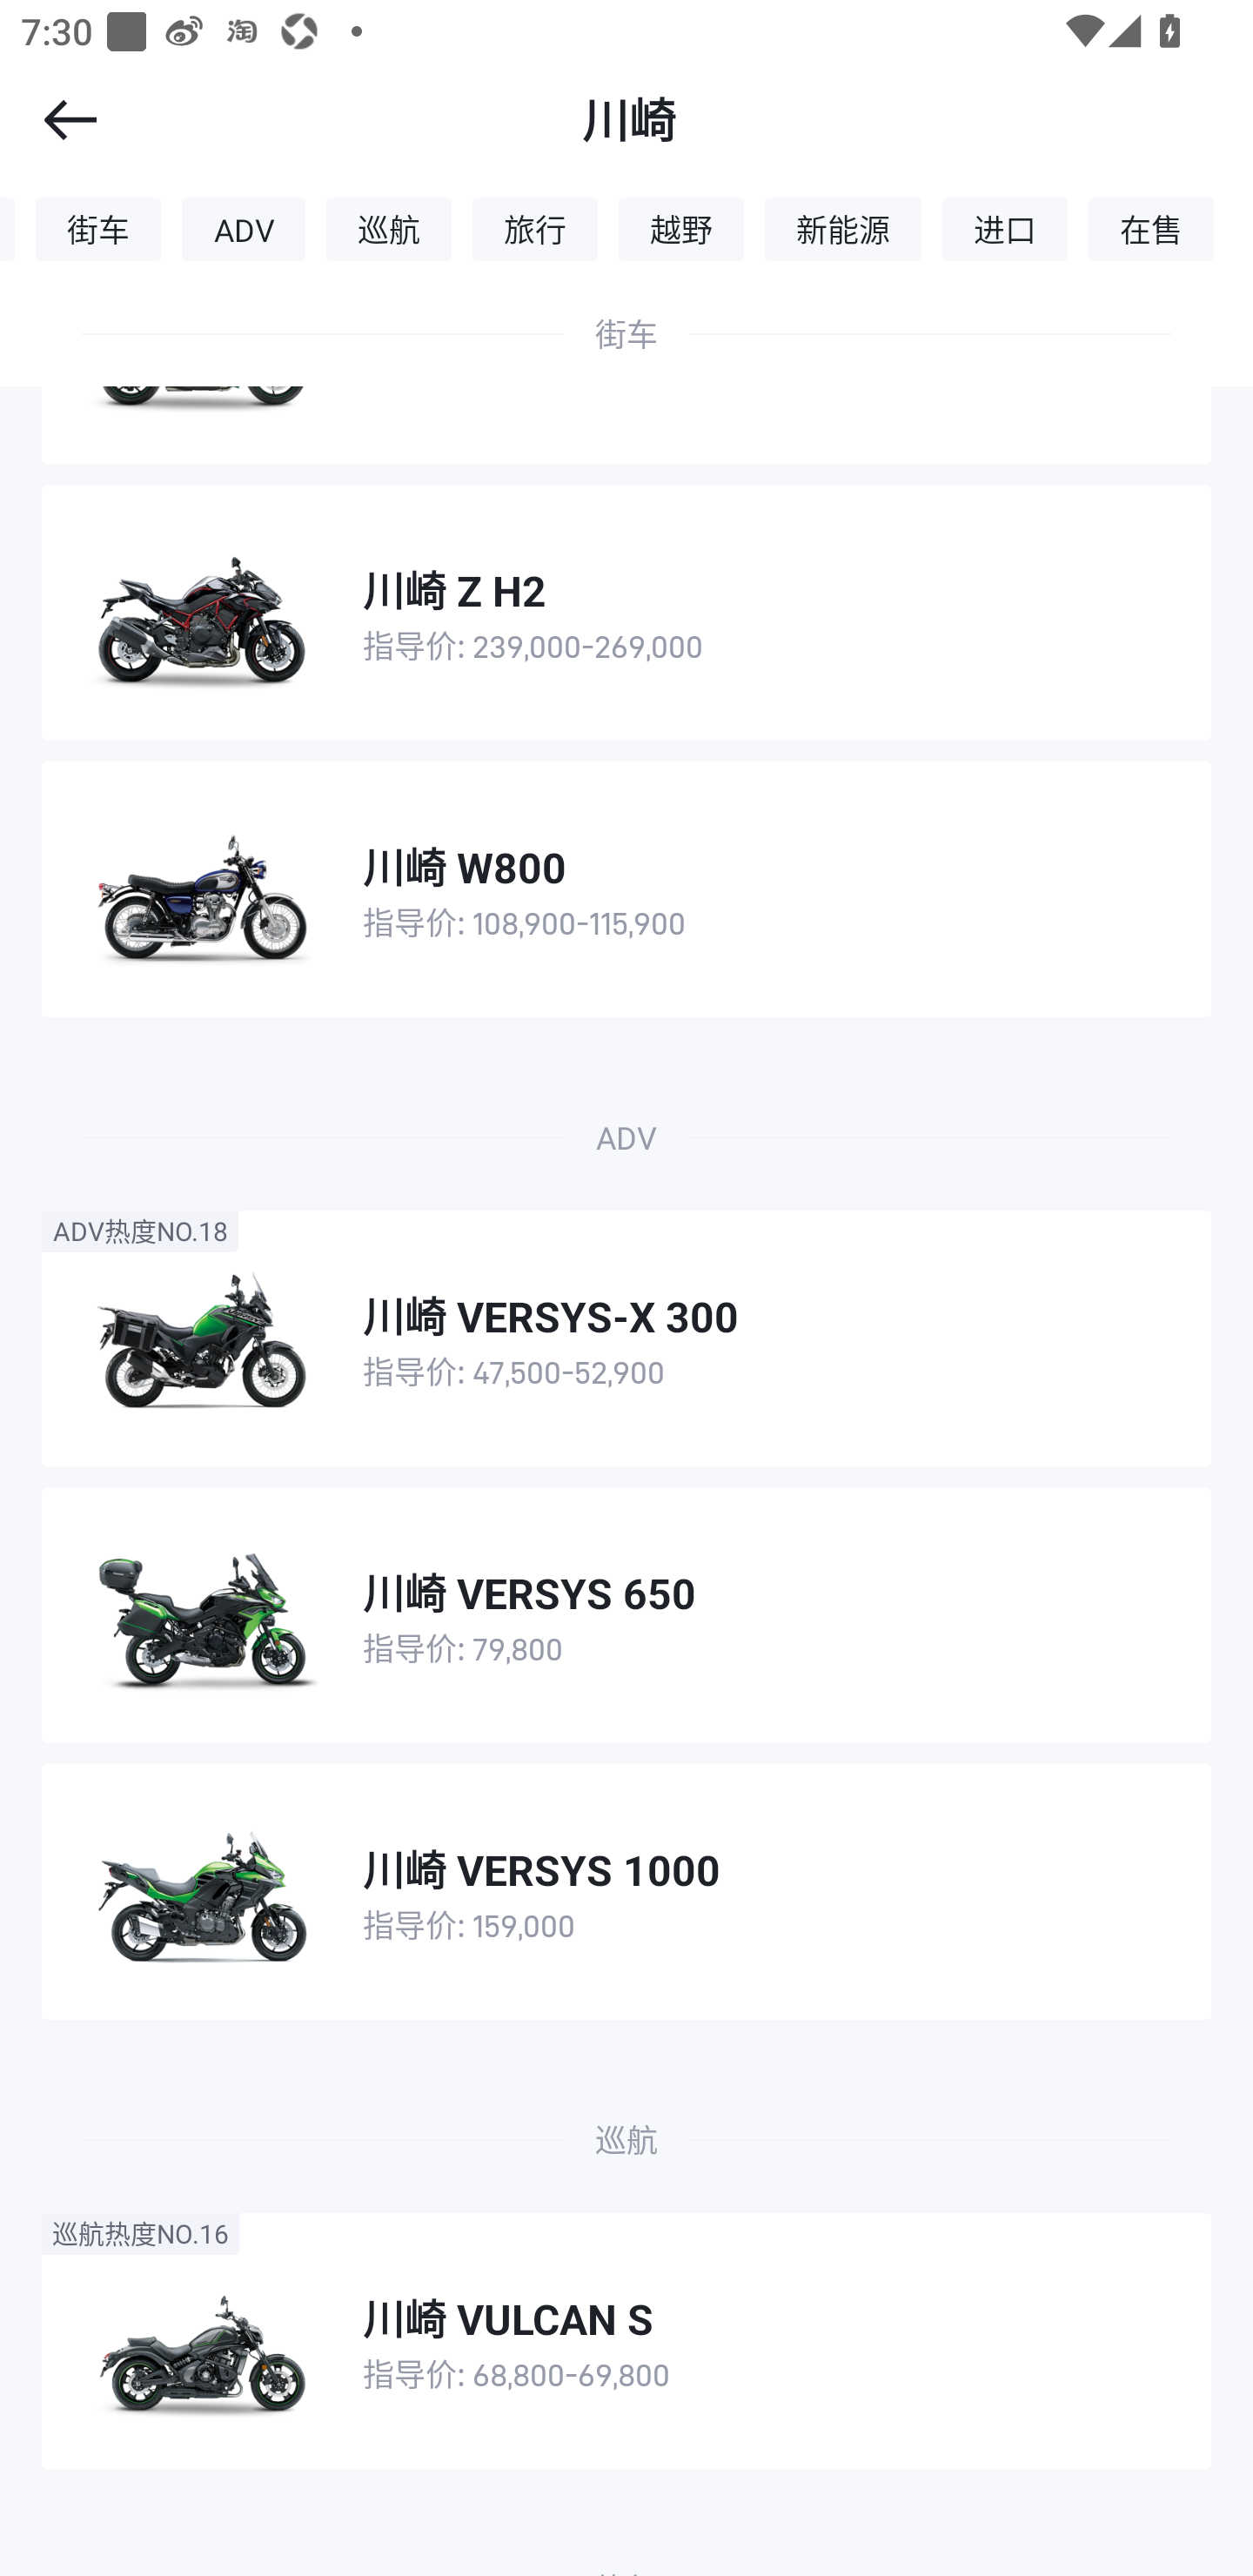 The height and width of the screenshot is (2576, 1253). What do you see at coordinates (626, 2339) in the screenshot?
I see `巡航热度NO.16 川崎 VULCAN S 指导价: 68,800-69,800` at bounding box center [626, 2339].